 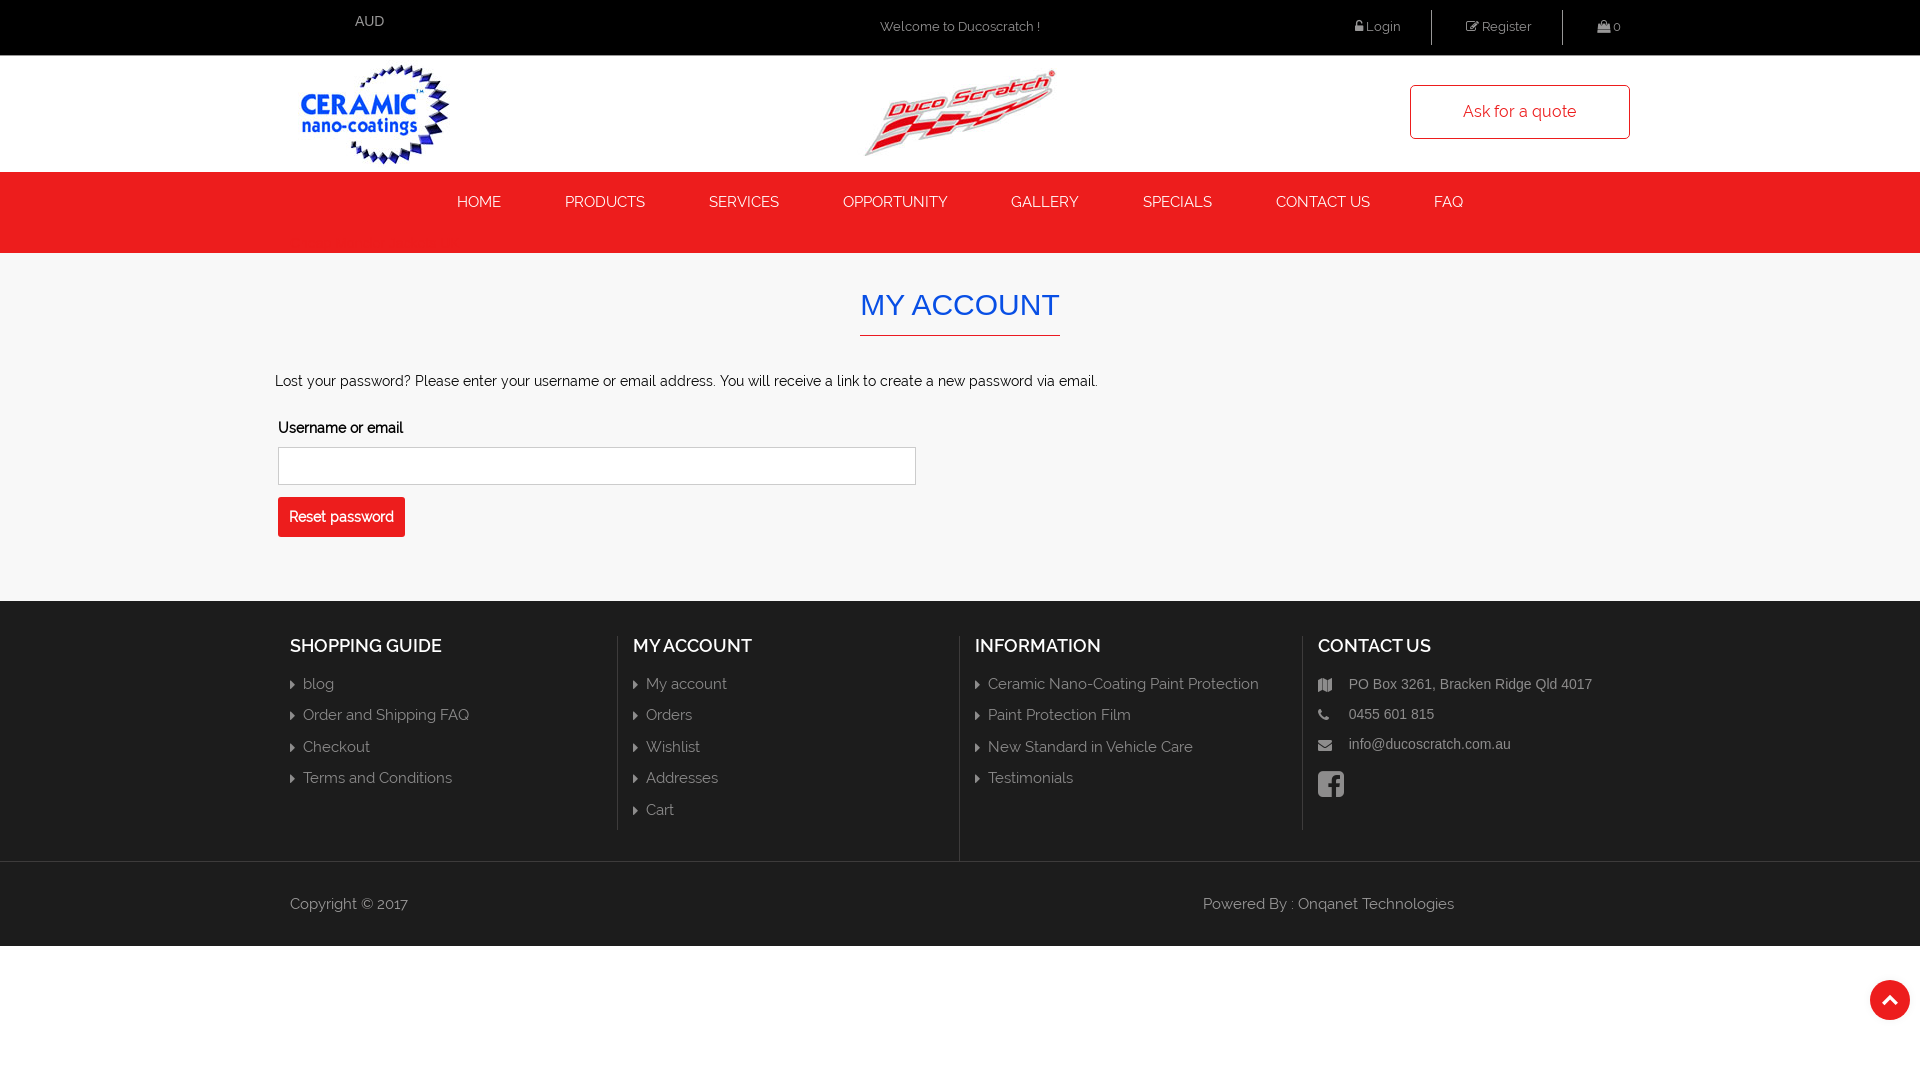 I want to click on uk replica rolex, so click(x=1038, y=956).